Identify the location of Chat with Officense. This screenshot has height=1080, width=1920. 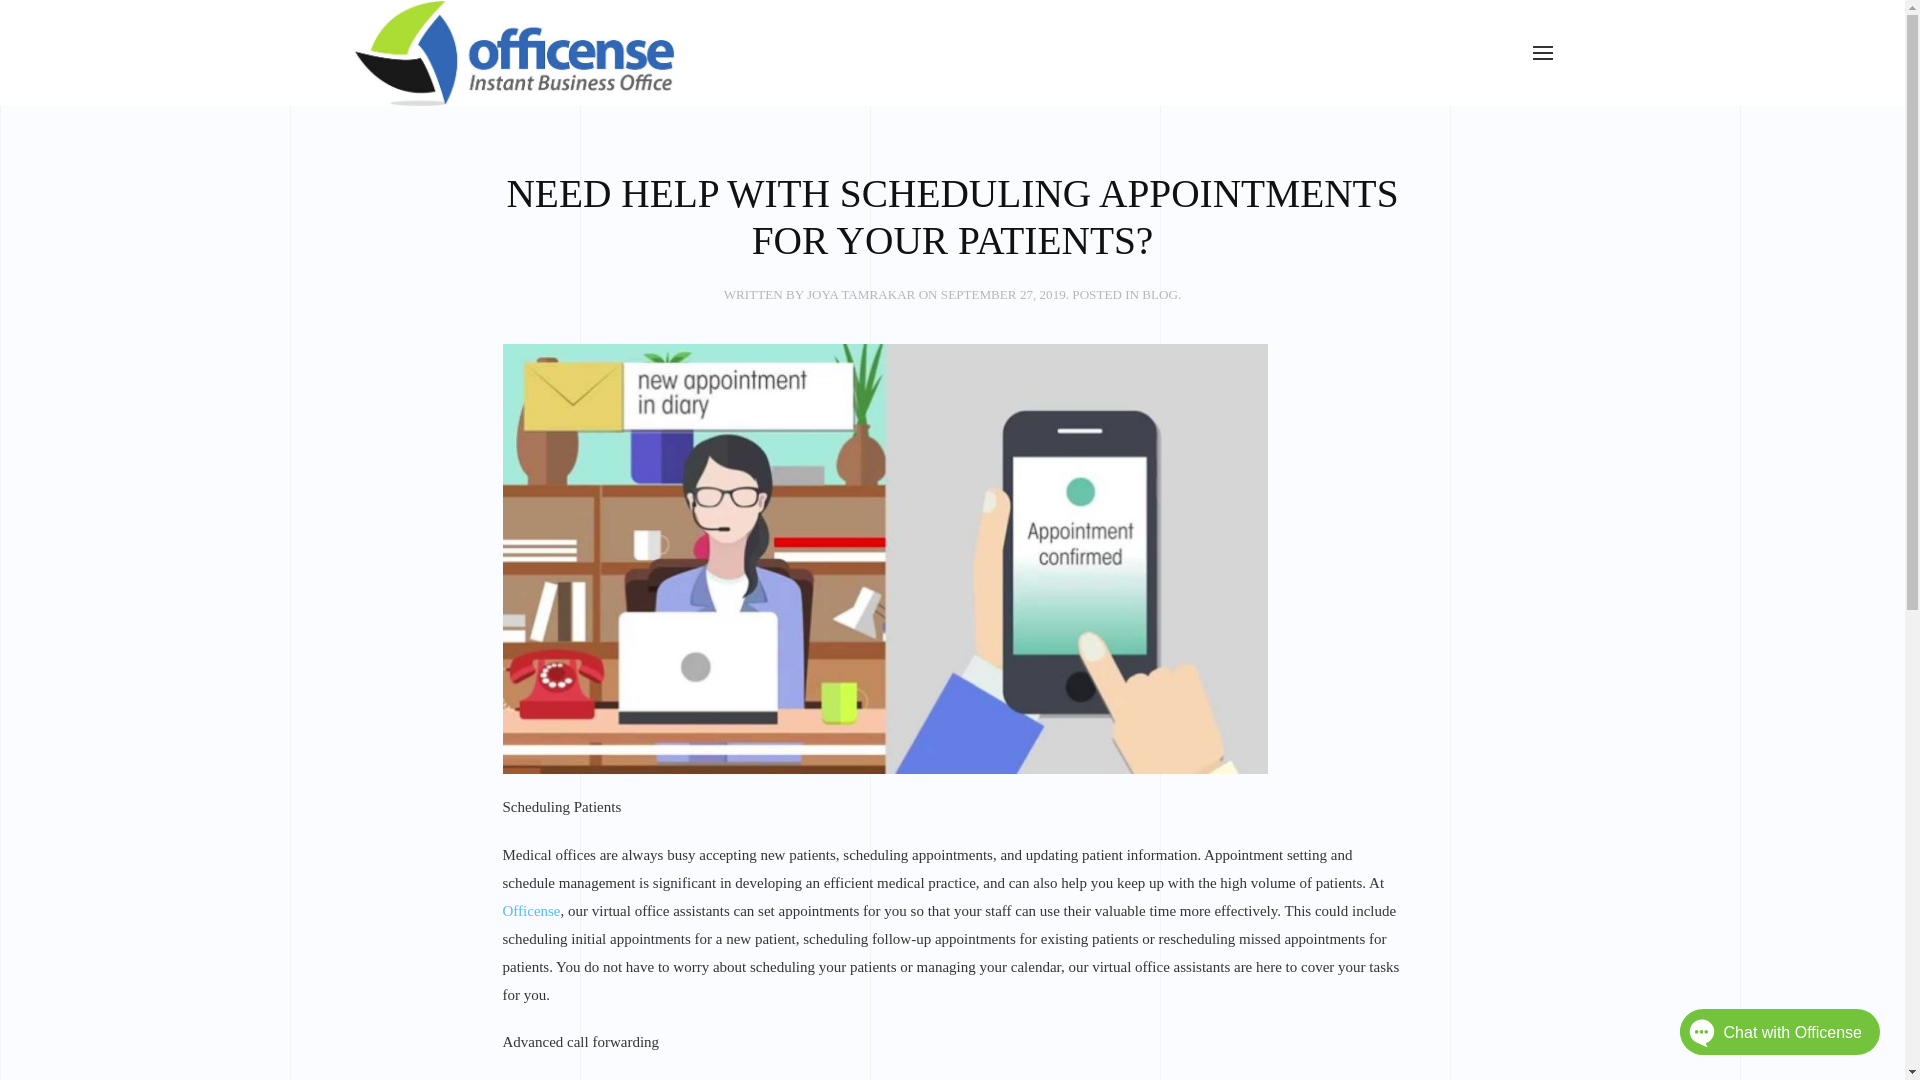
(1748, 1036).